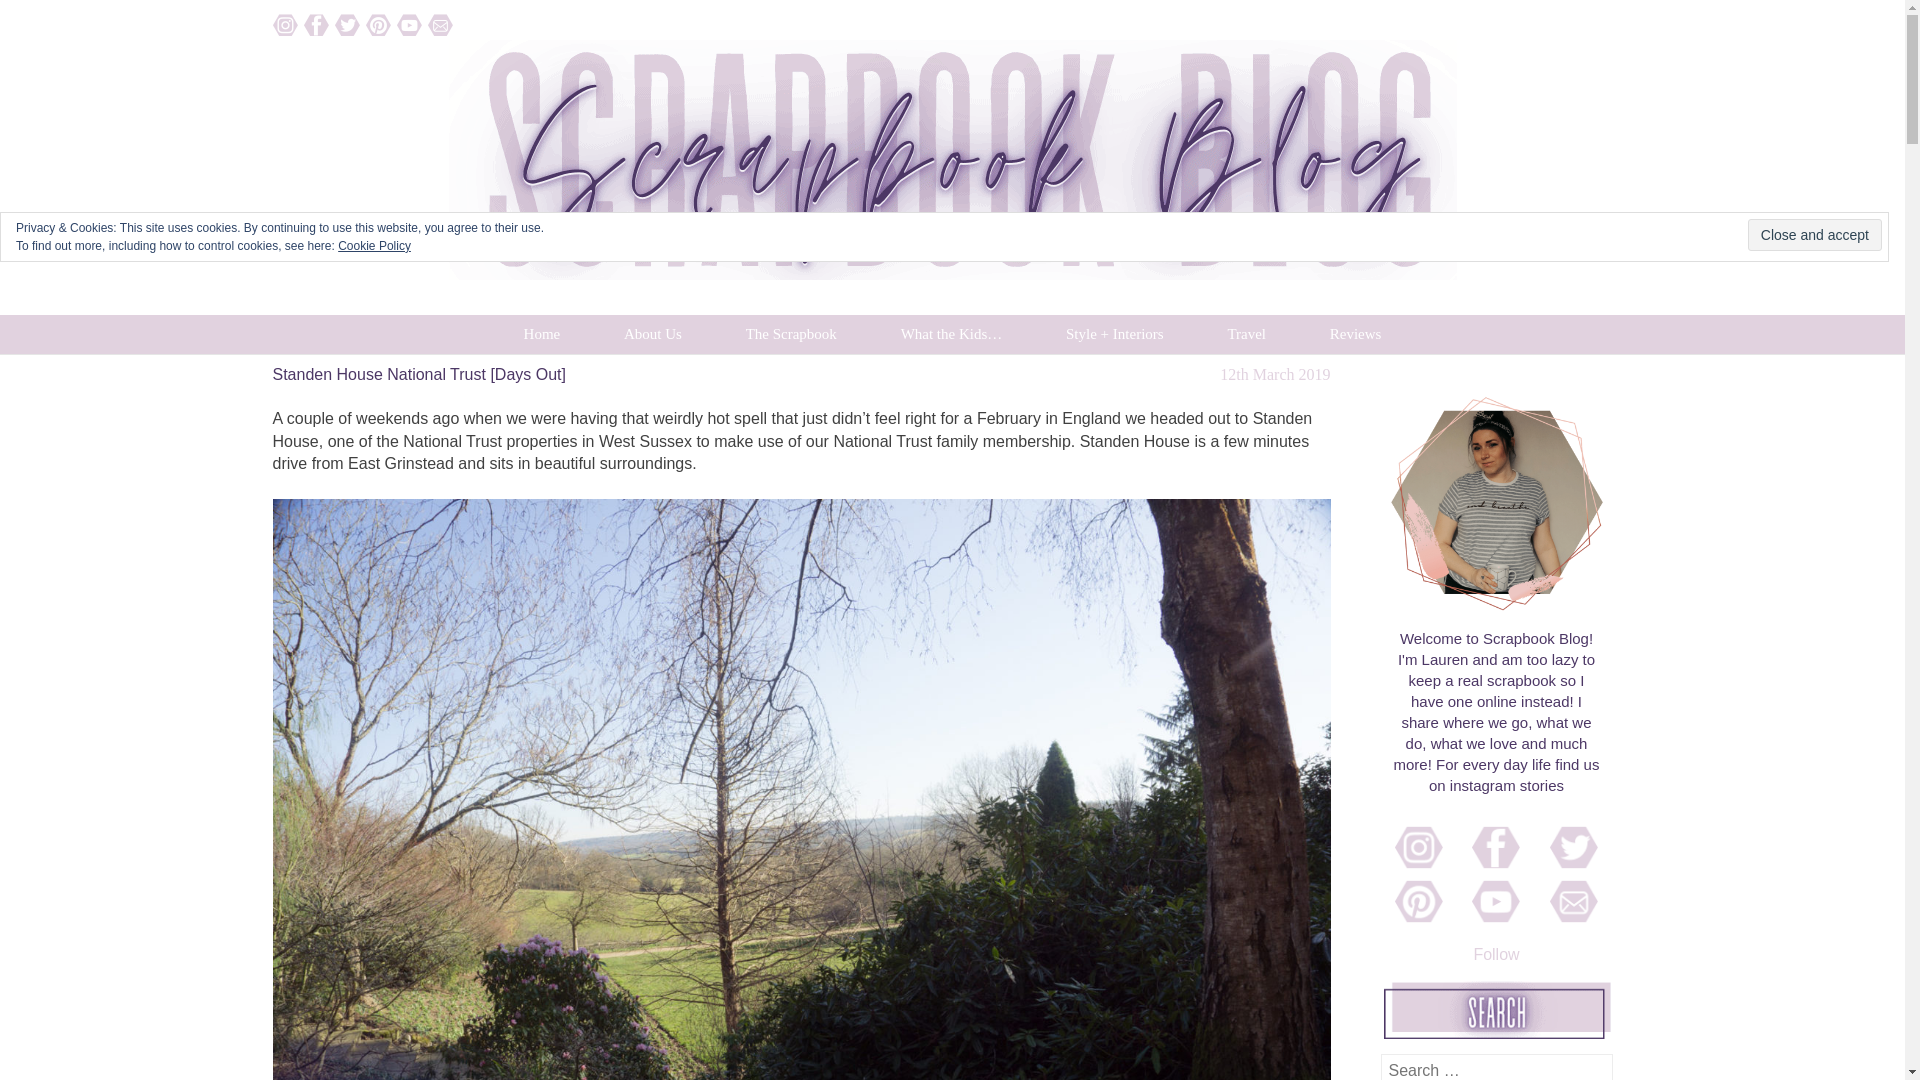  I want to click on Skip to content, so click(281, 326).